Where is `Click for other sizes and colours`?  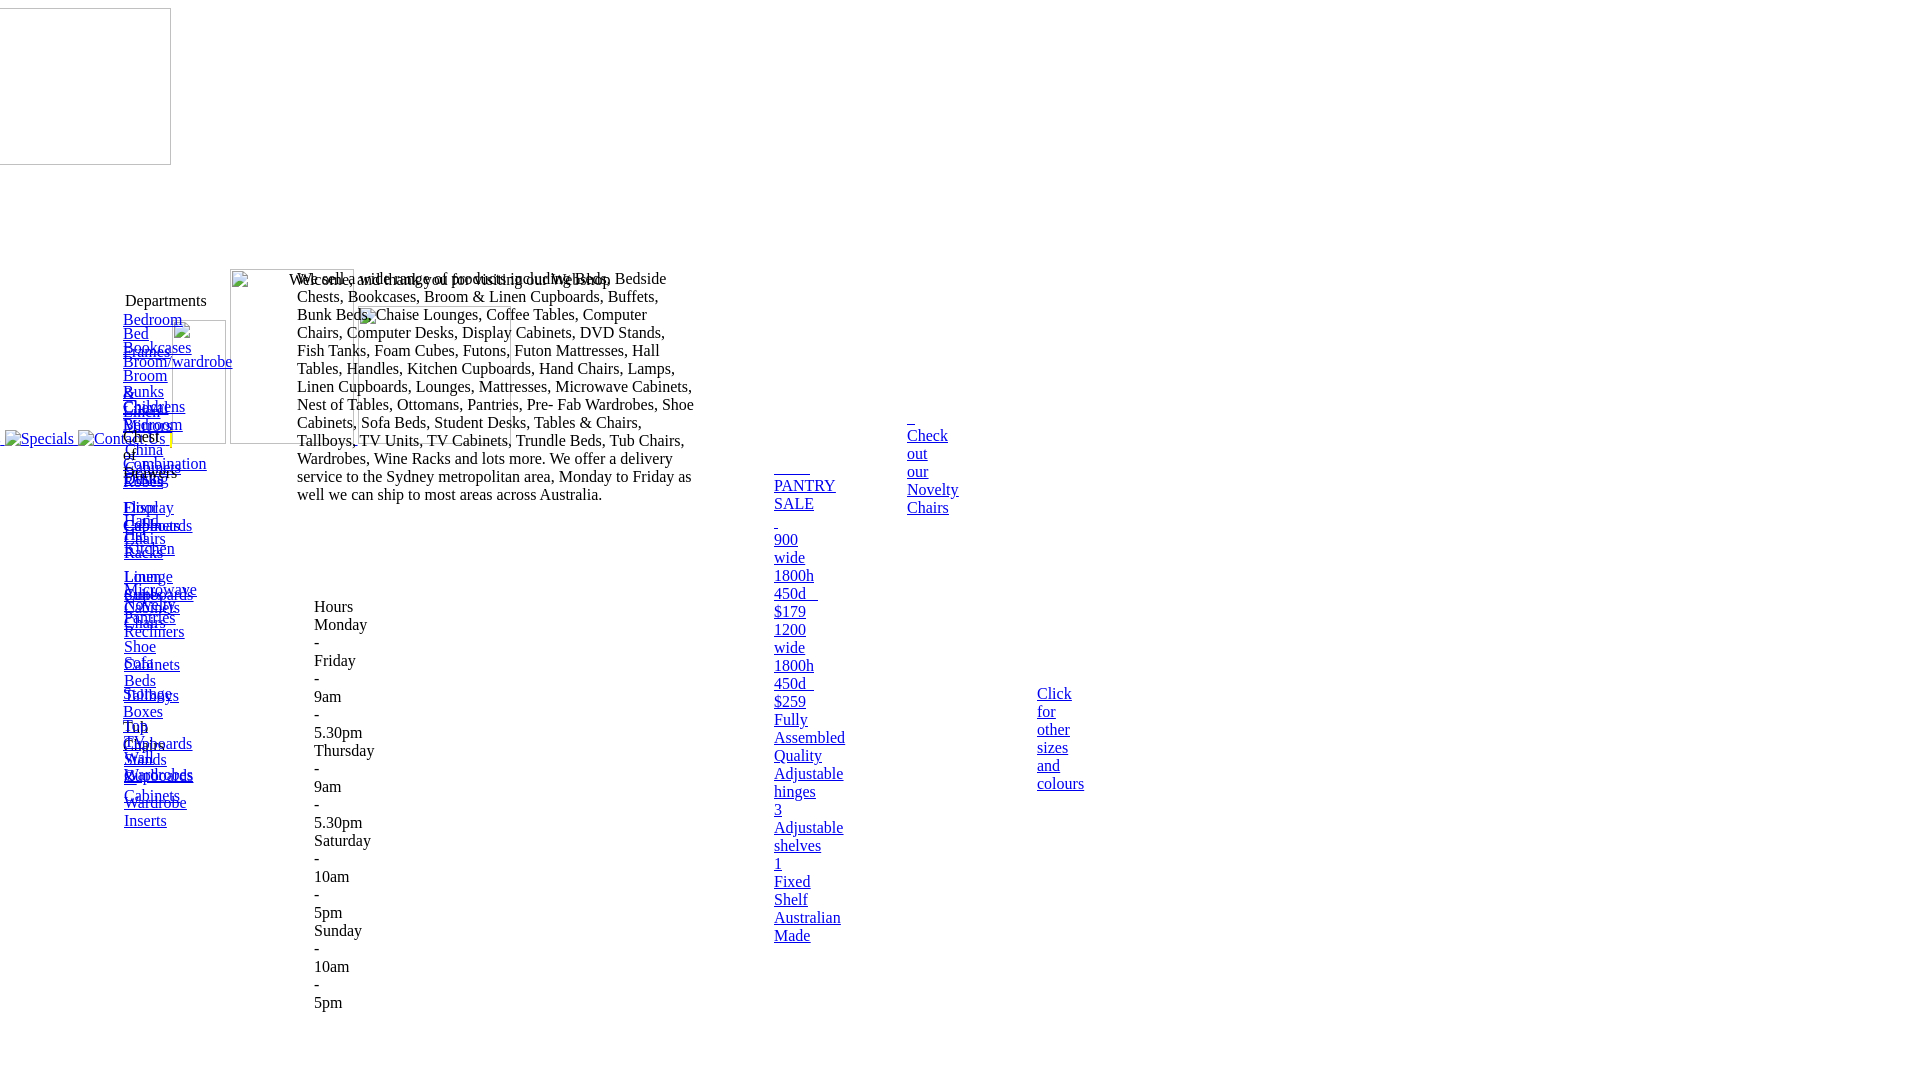 Click for other sizes and colours is located at coordinates (1060, 738).